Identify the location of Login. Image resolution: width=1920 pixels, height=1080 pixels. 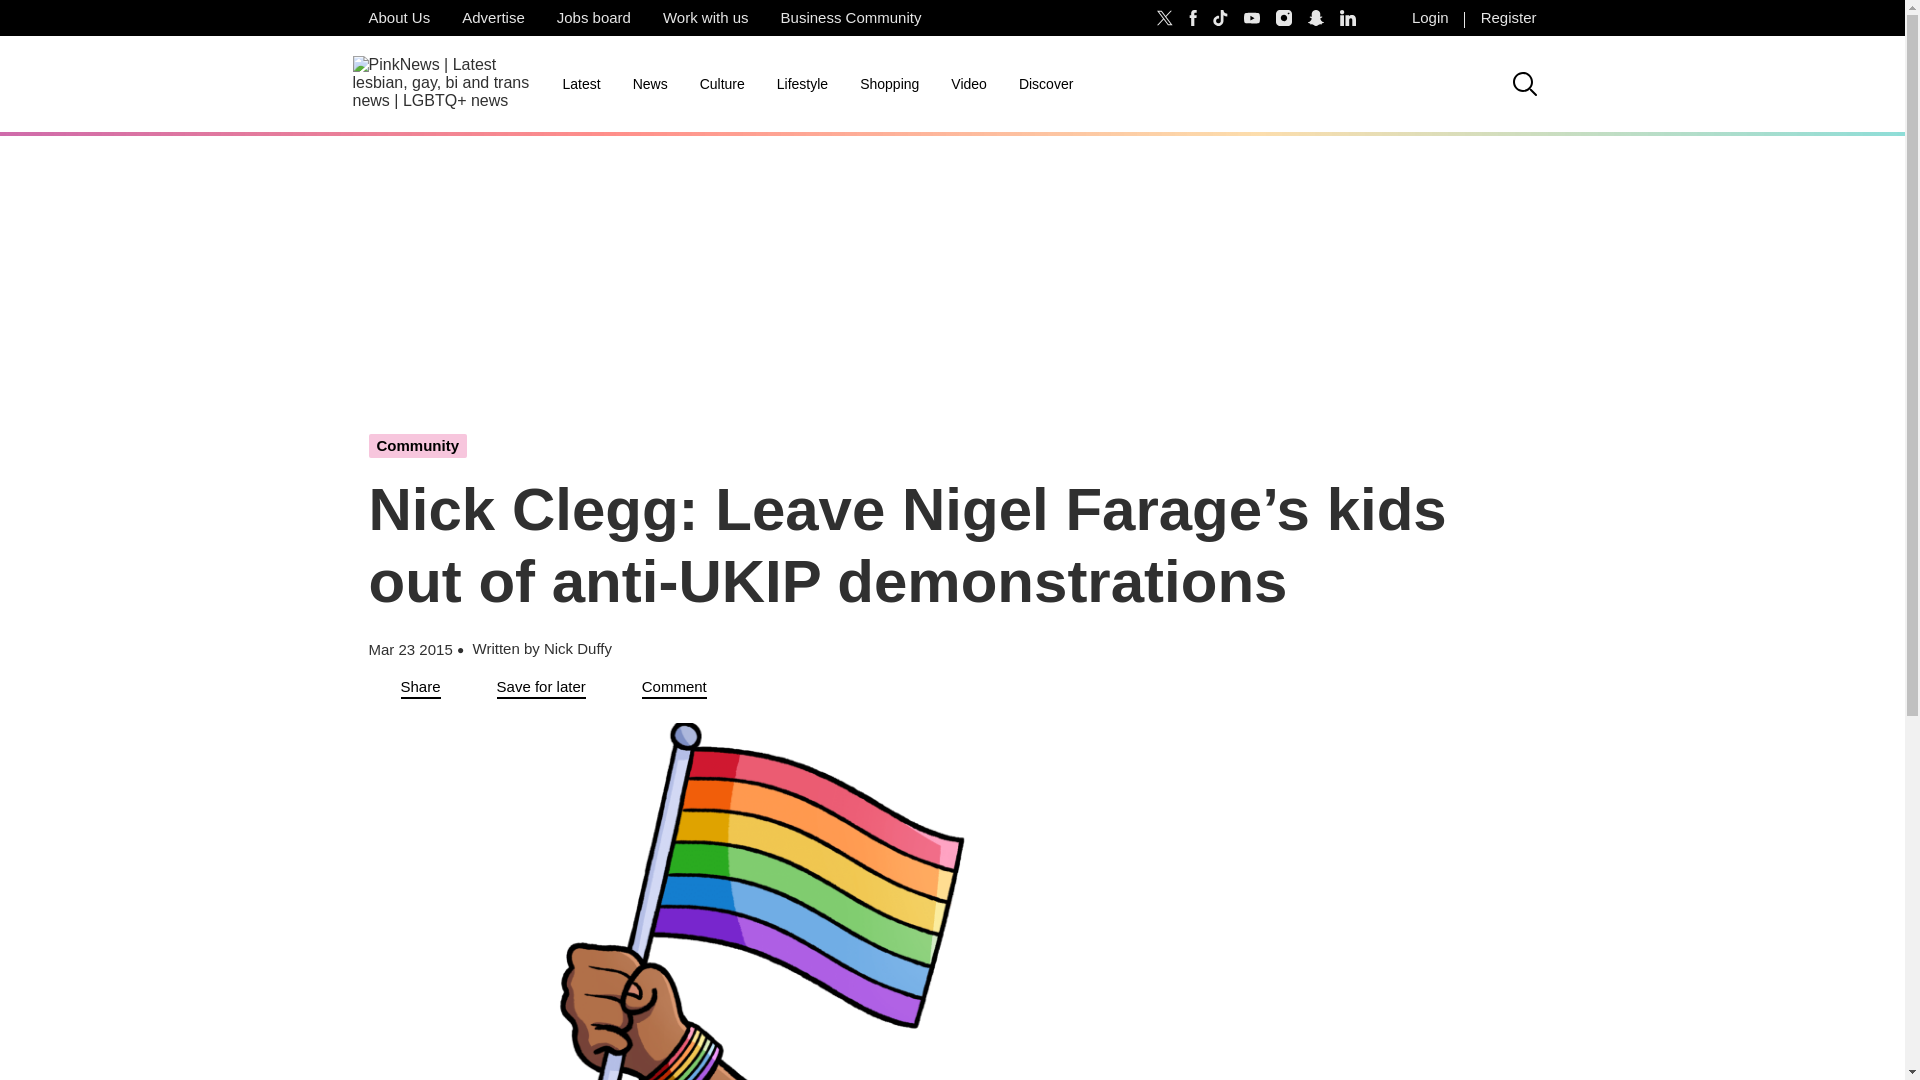
(1430, 18).